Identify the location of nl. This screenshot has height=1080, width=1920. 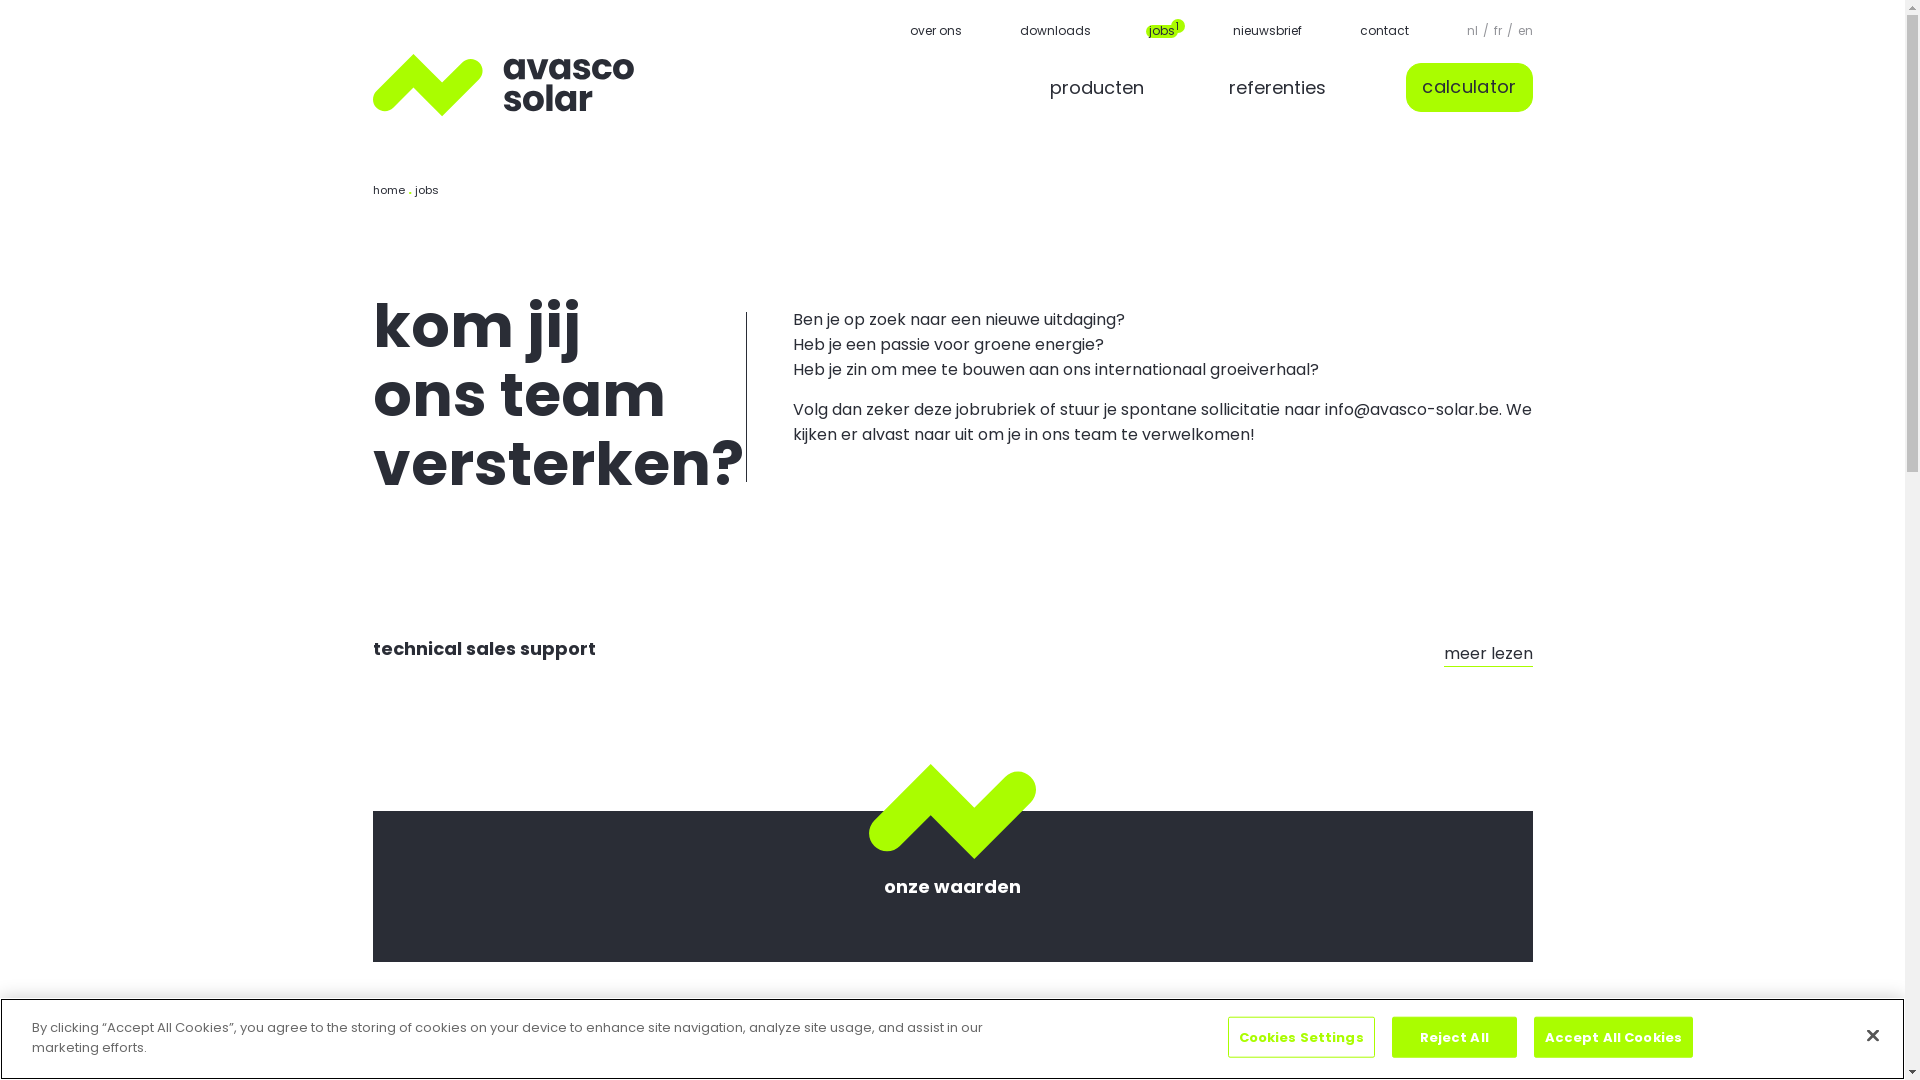
(1472, 30).